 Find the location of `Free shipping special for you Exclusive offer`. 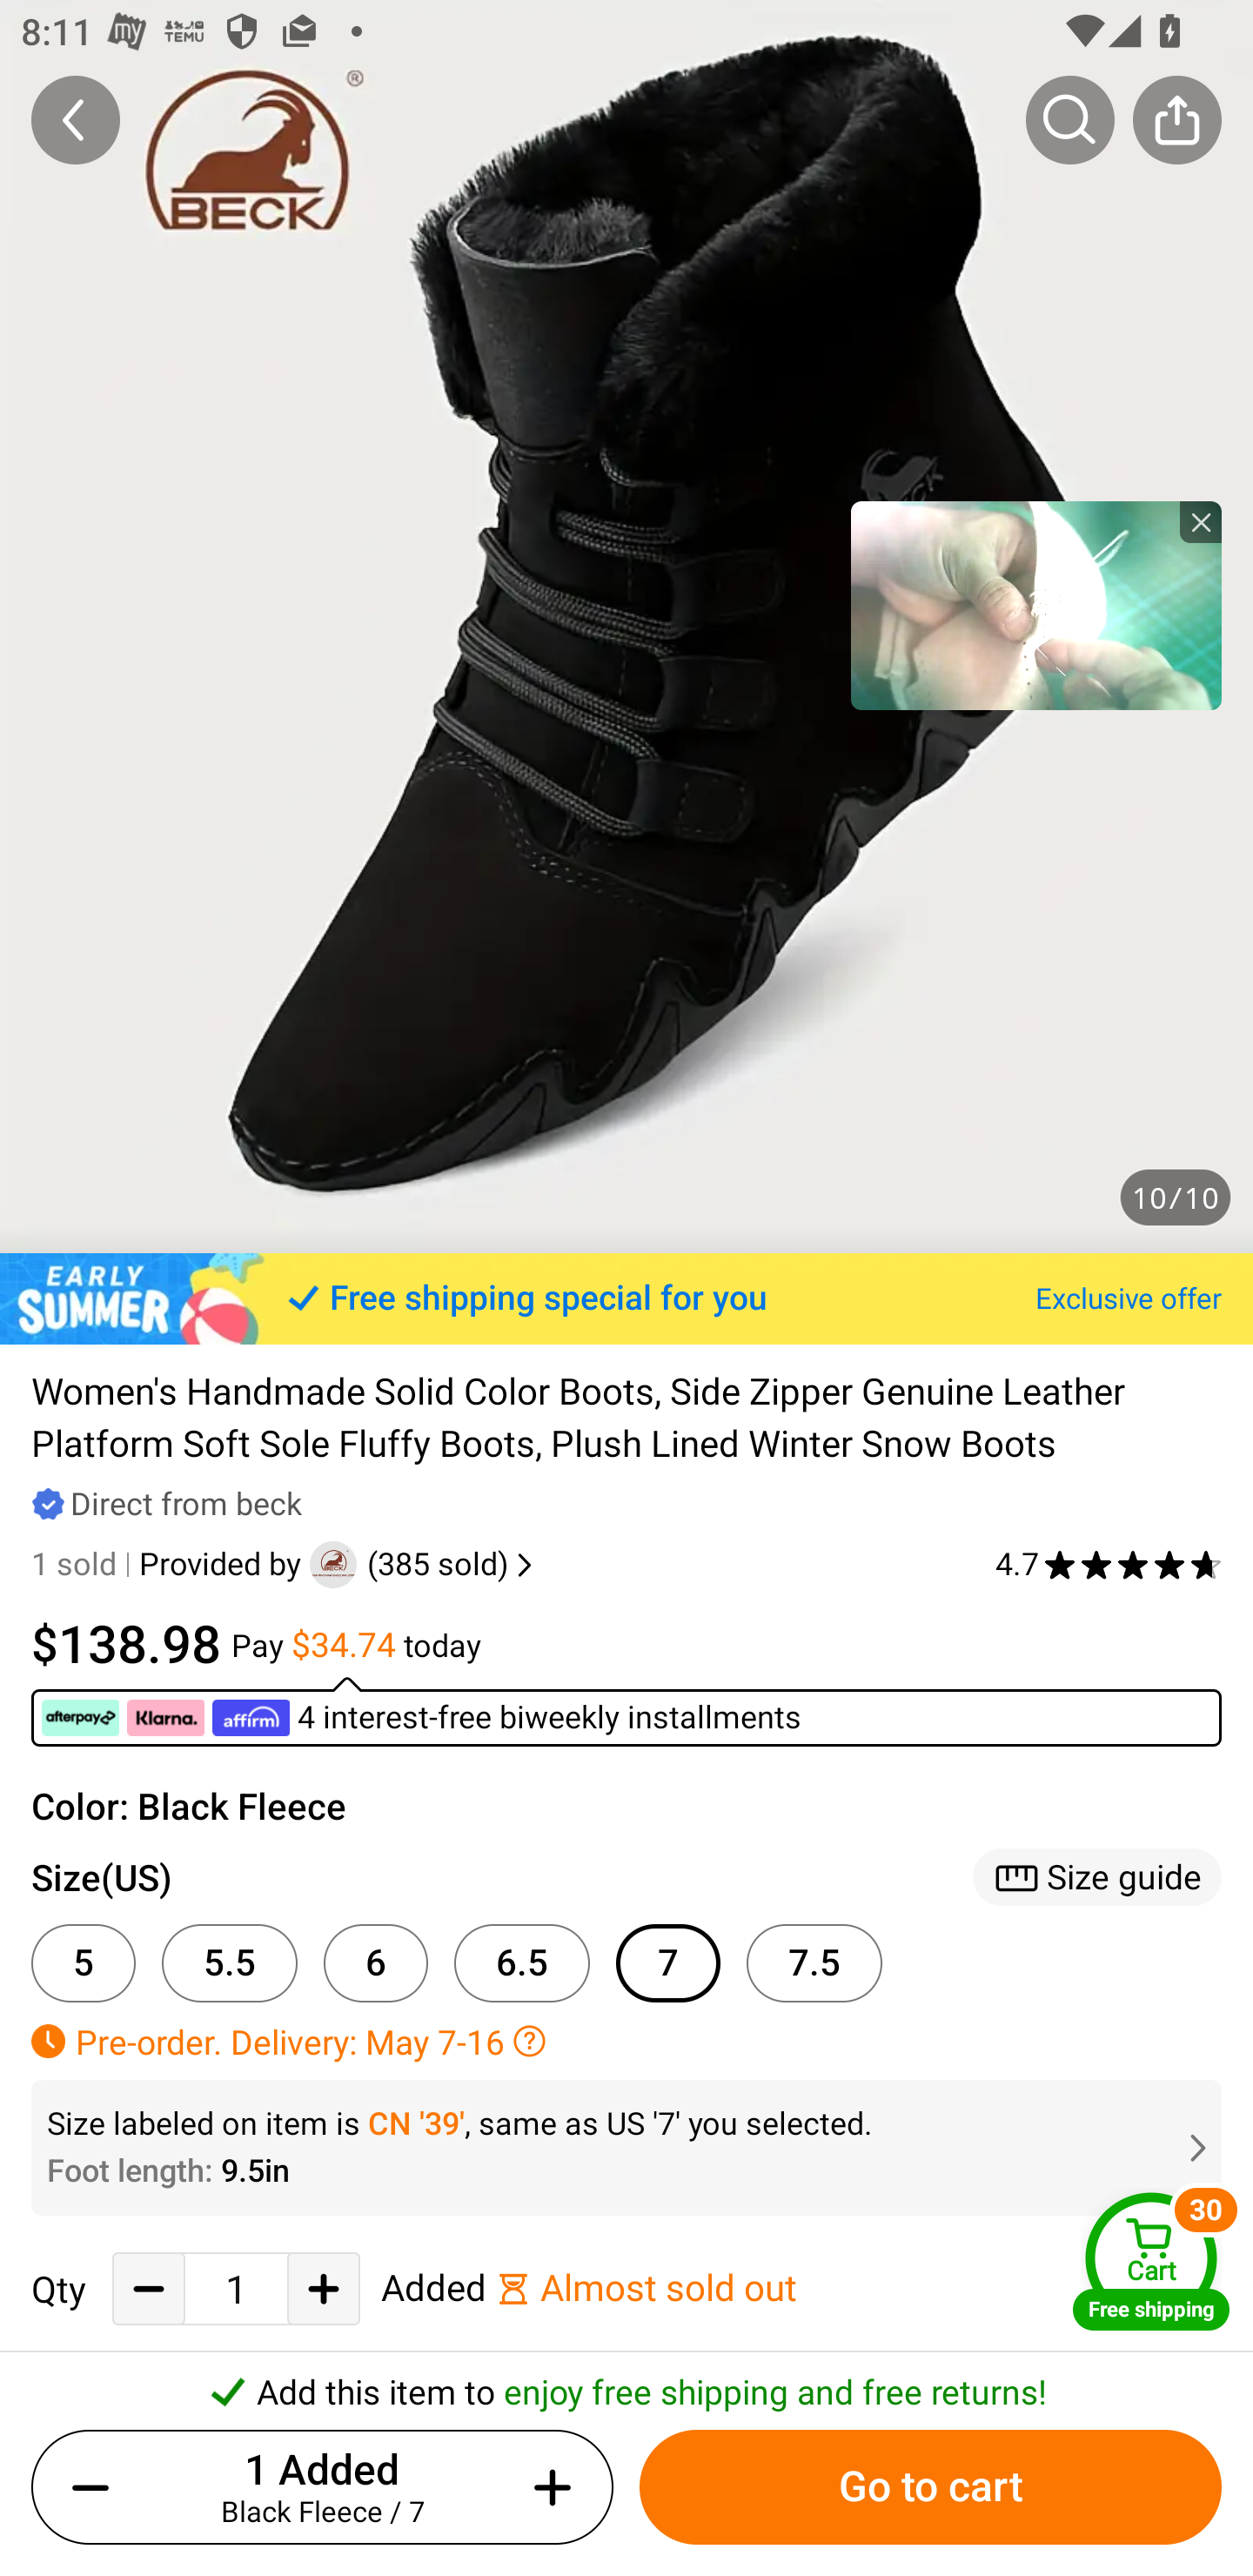

Free shipping special for you Exclusive offer is located at coordinates (626, 1298).